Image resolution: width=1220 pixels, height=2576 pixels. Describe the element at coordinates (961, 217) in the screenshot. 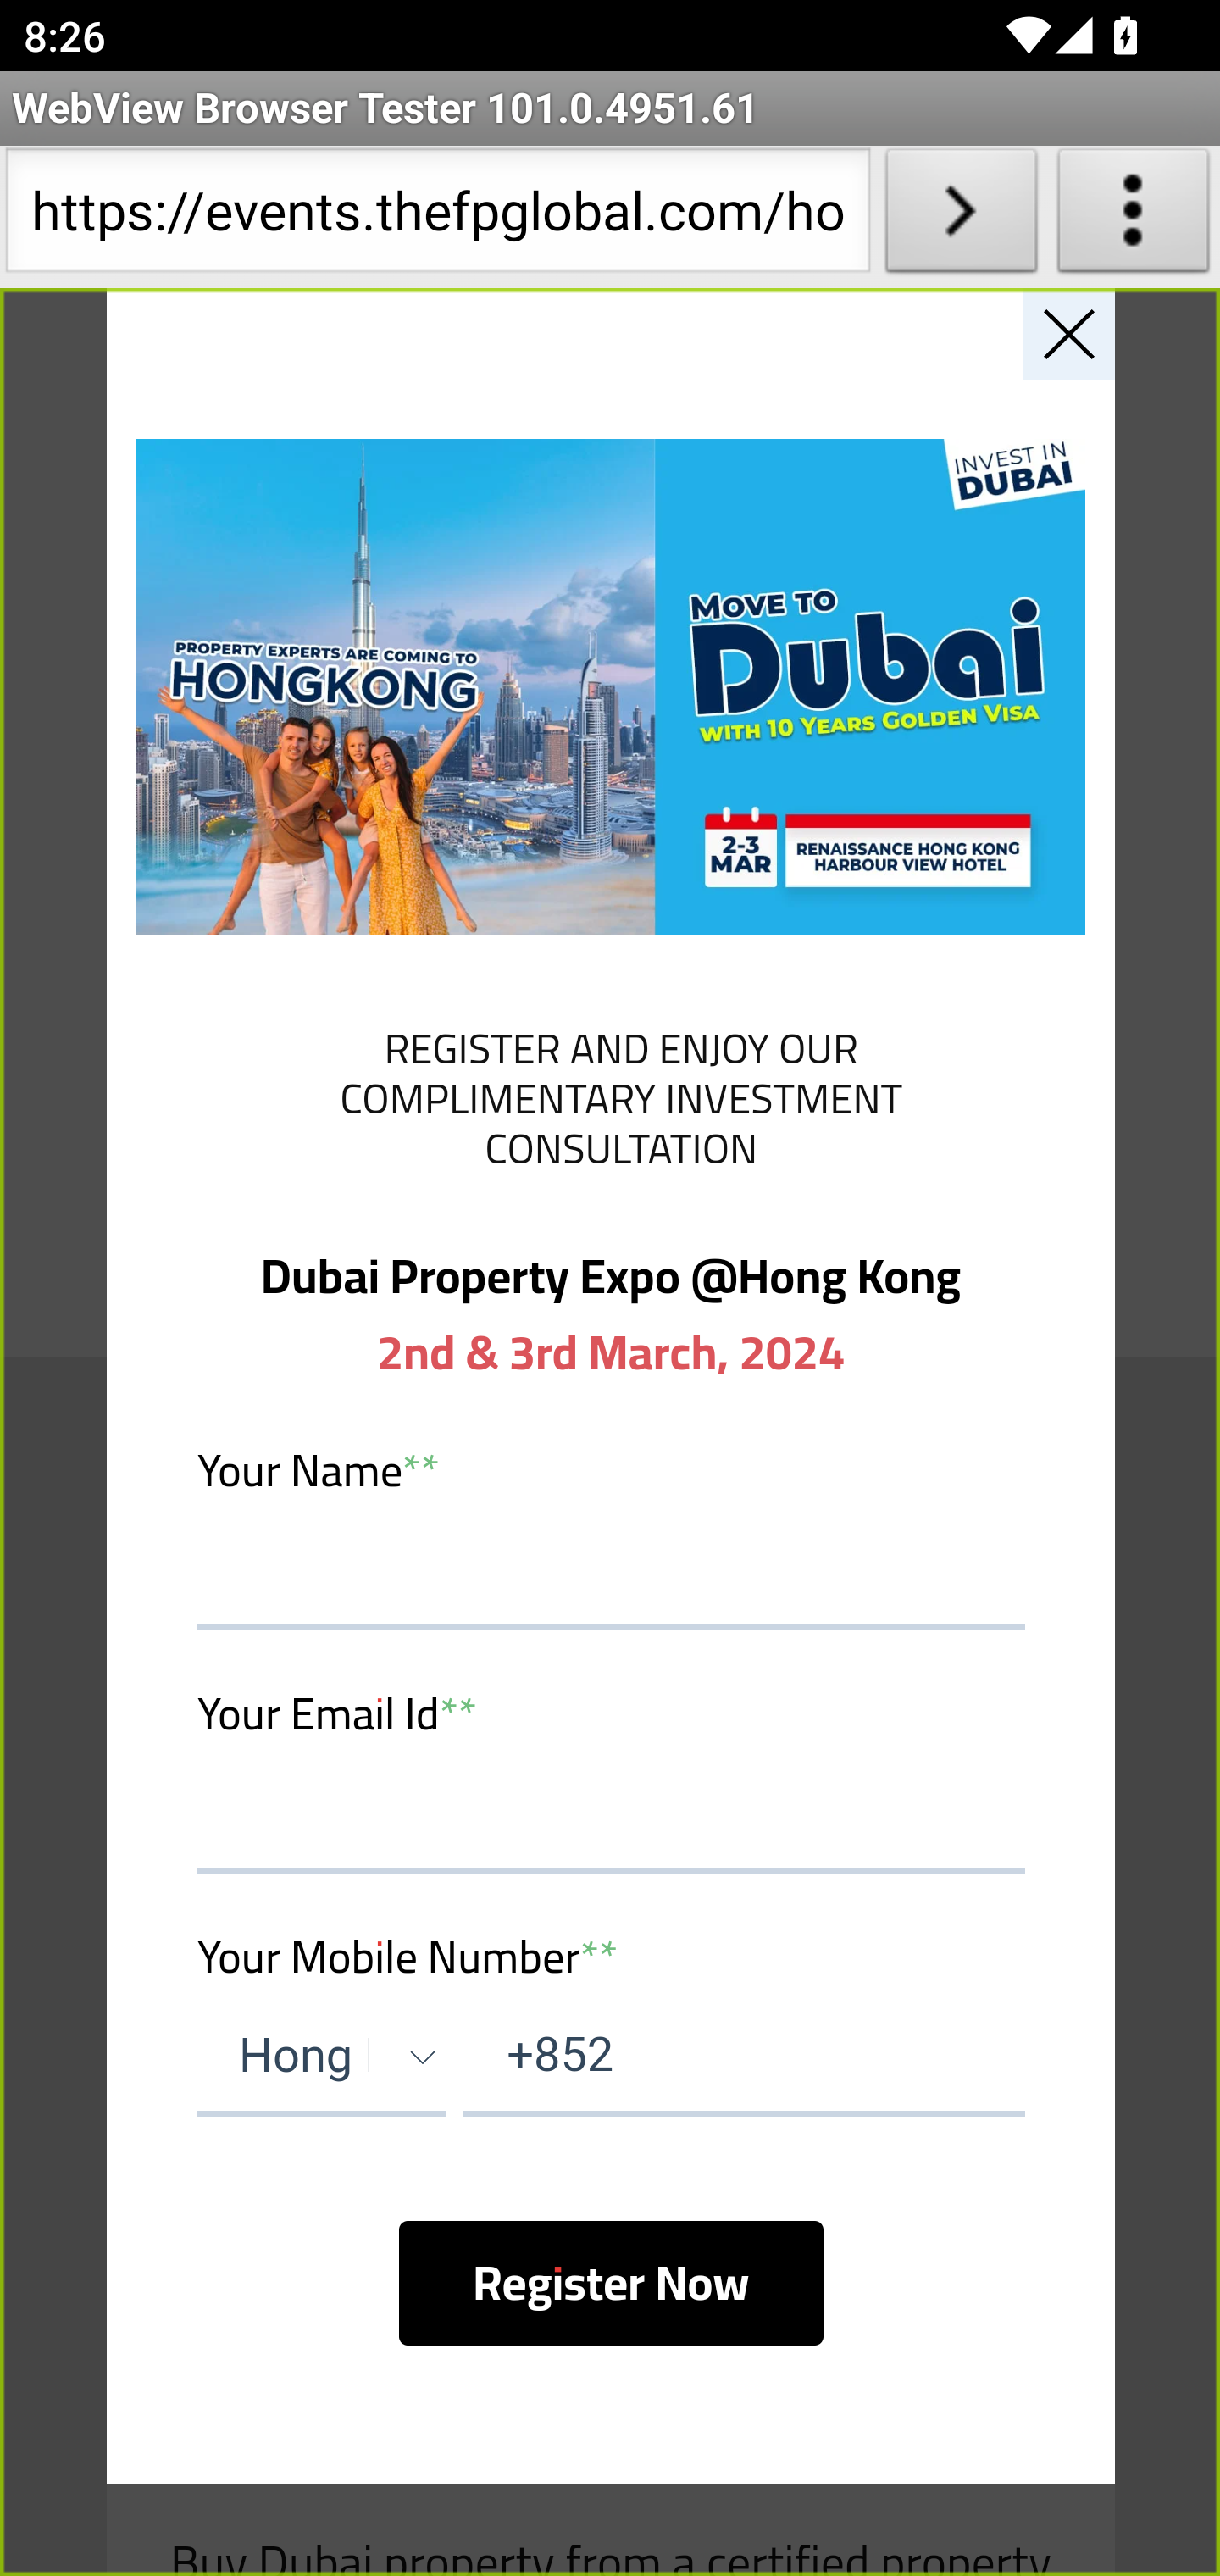

I see `Load URL` at that location.